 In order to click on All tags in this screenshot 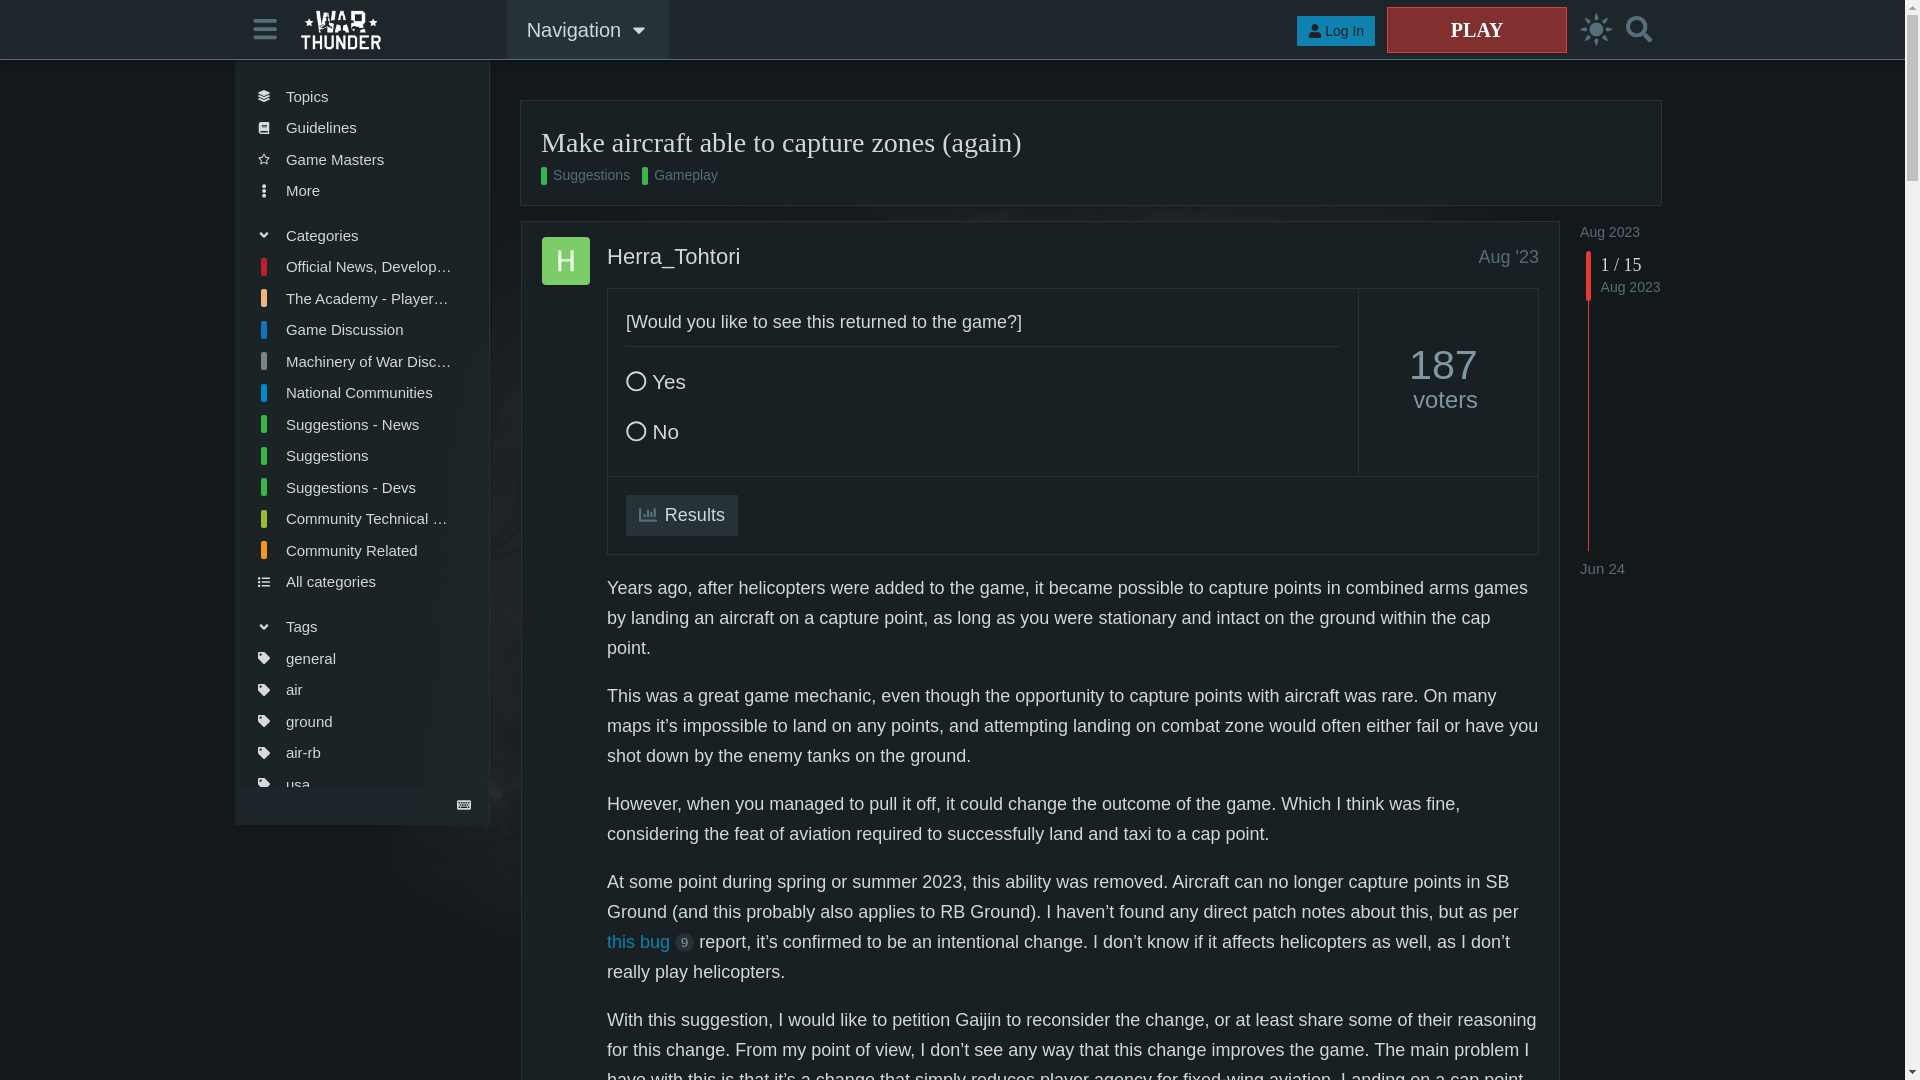, I will do `click(354, 816)`.